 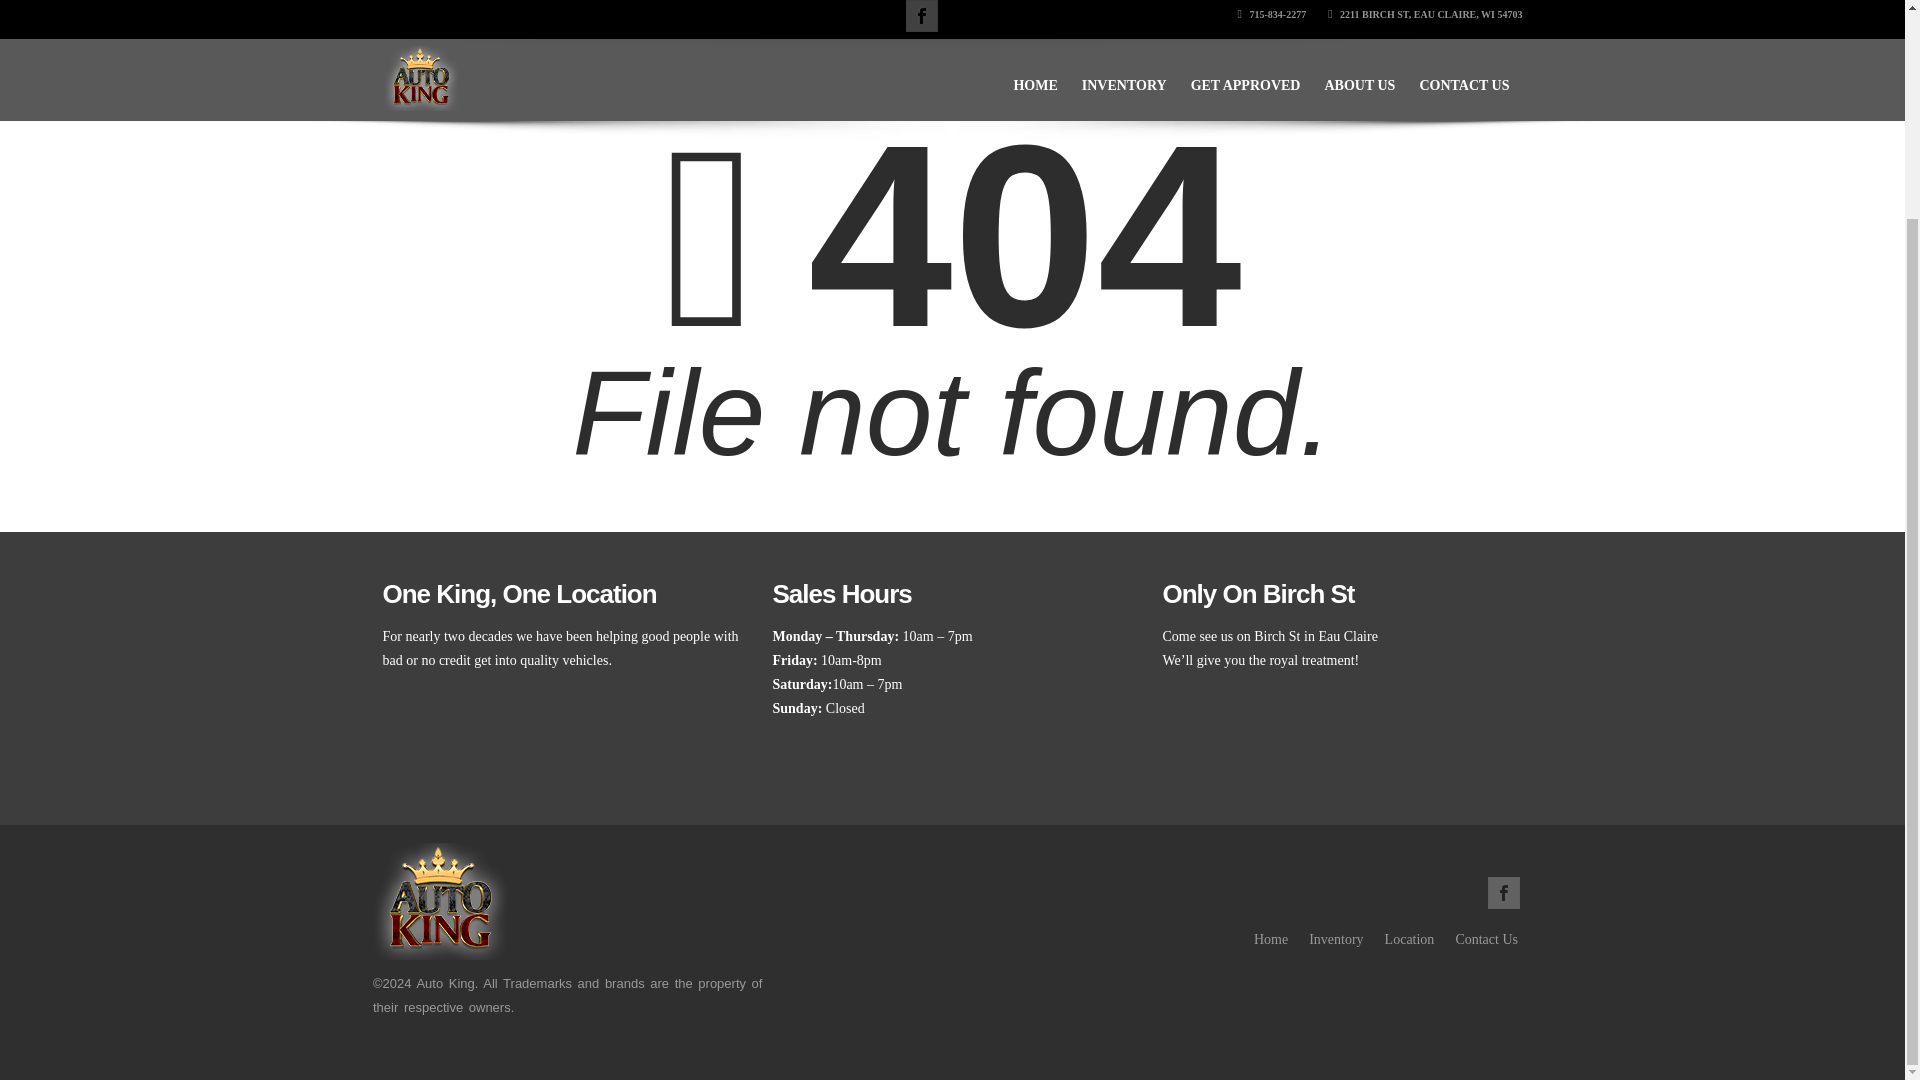 I want to click on Home, so click(x=1270, y=940).